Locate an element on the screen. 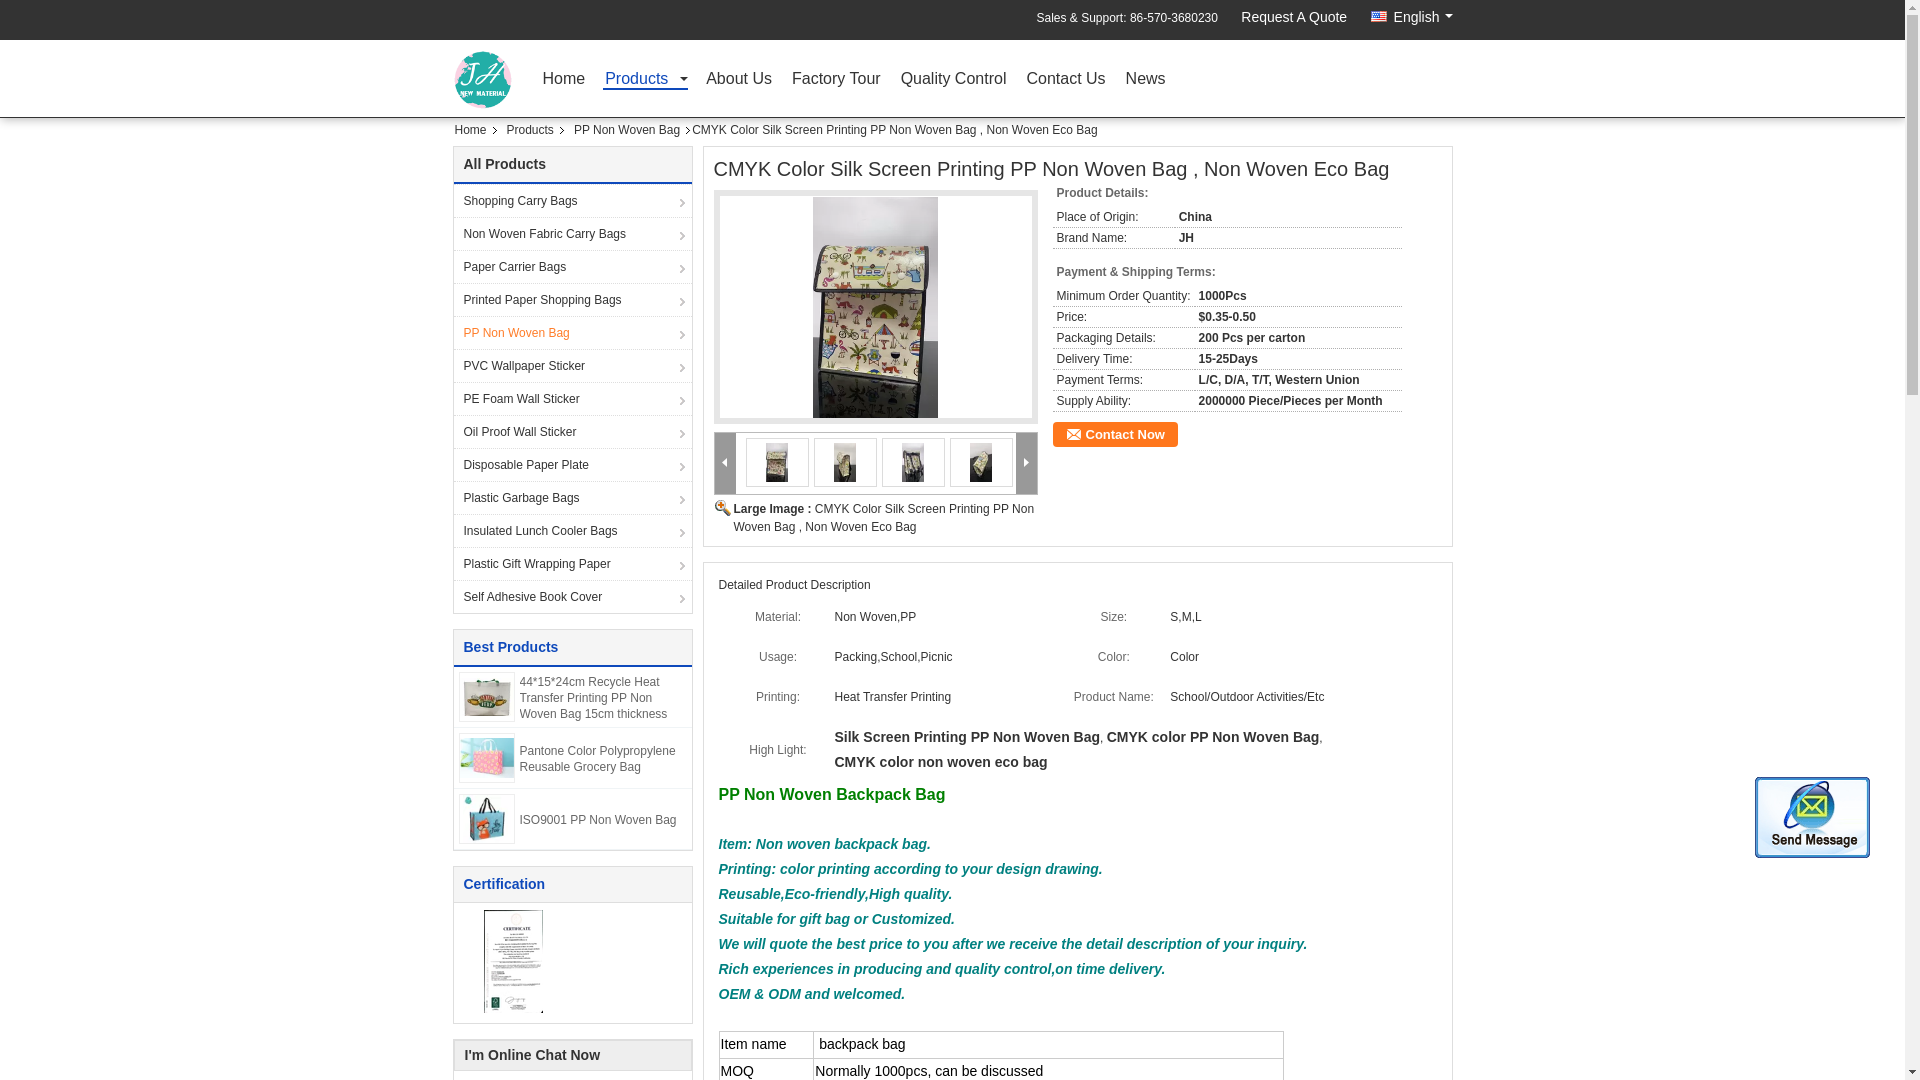  Home is located at coordinates (563, 84).